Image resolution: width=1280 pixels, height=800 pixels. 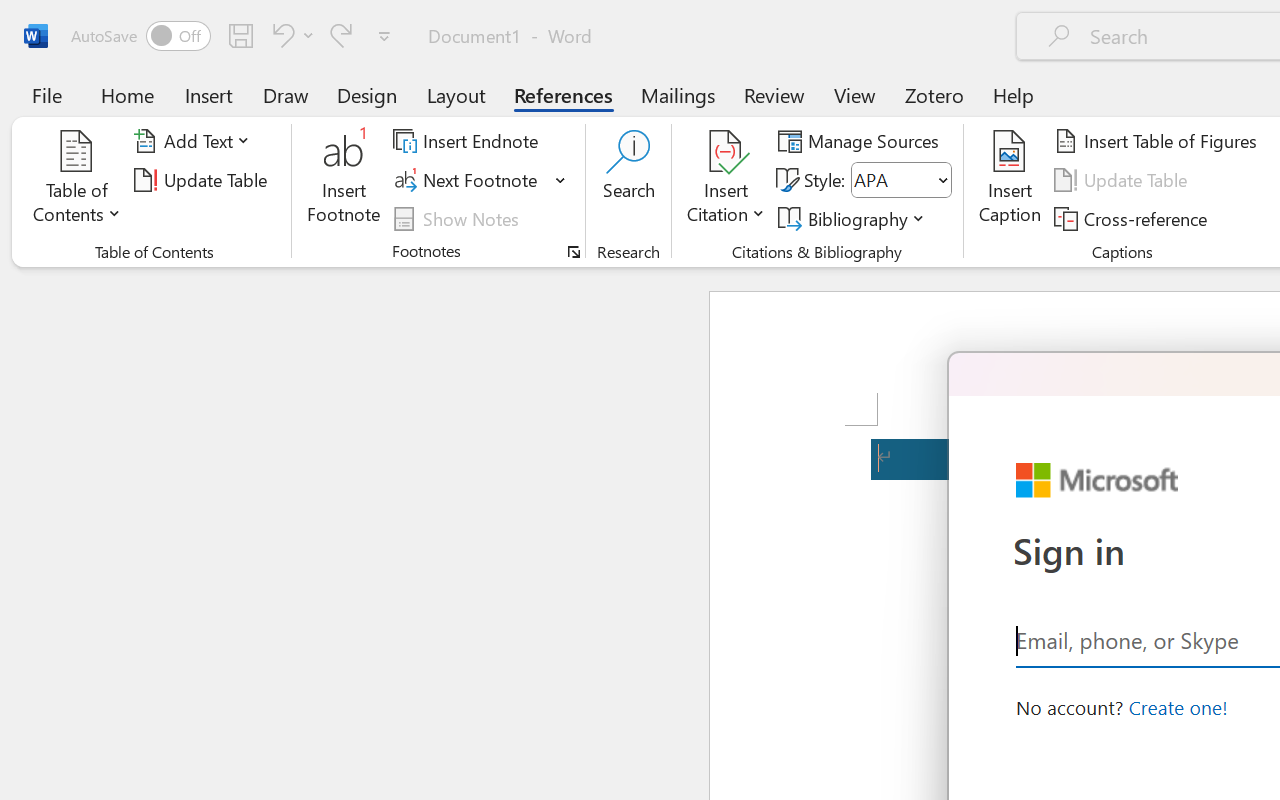 What do you see at coordinates (468, 180) in the screenshot?
I see `Next Footnote` at bounding box center [468, 180].